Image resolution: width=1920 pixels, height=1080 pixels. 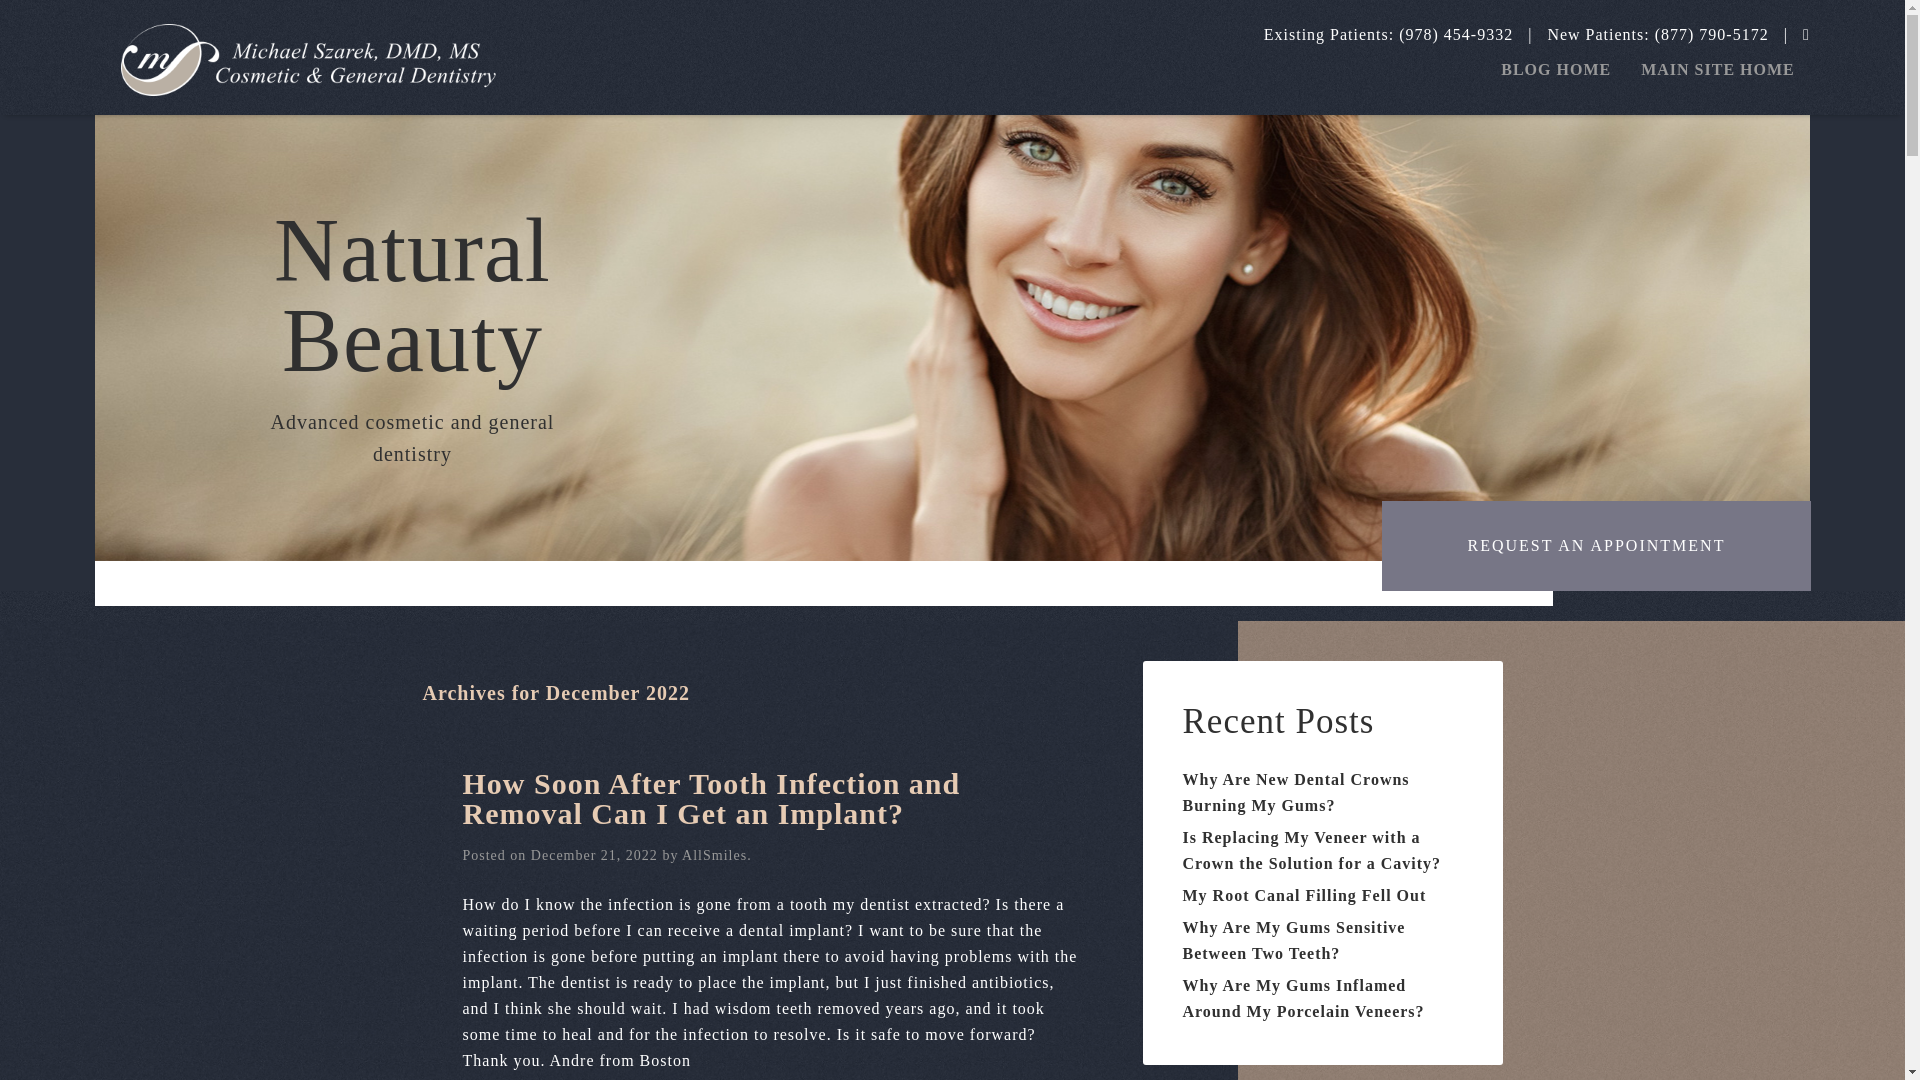 What do you see at coordinates (1304, 894) in the screenshot?
I see `My Root Canal Filling Fell Out` at bounding box center [1304, 894].